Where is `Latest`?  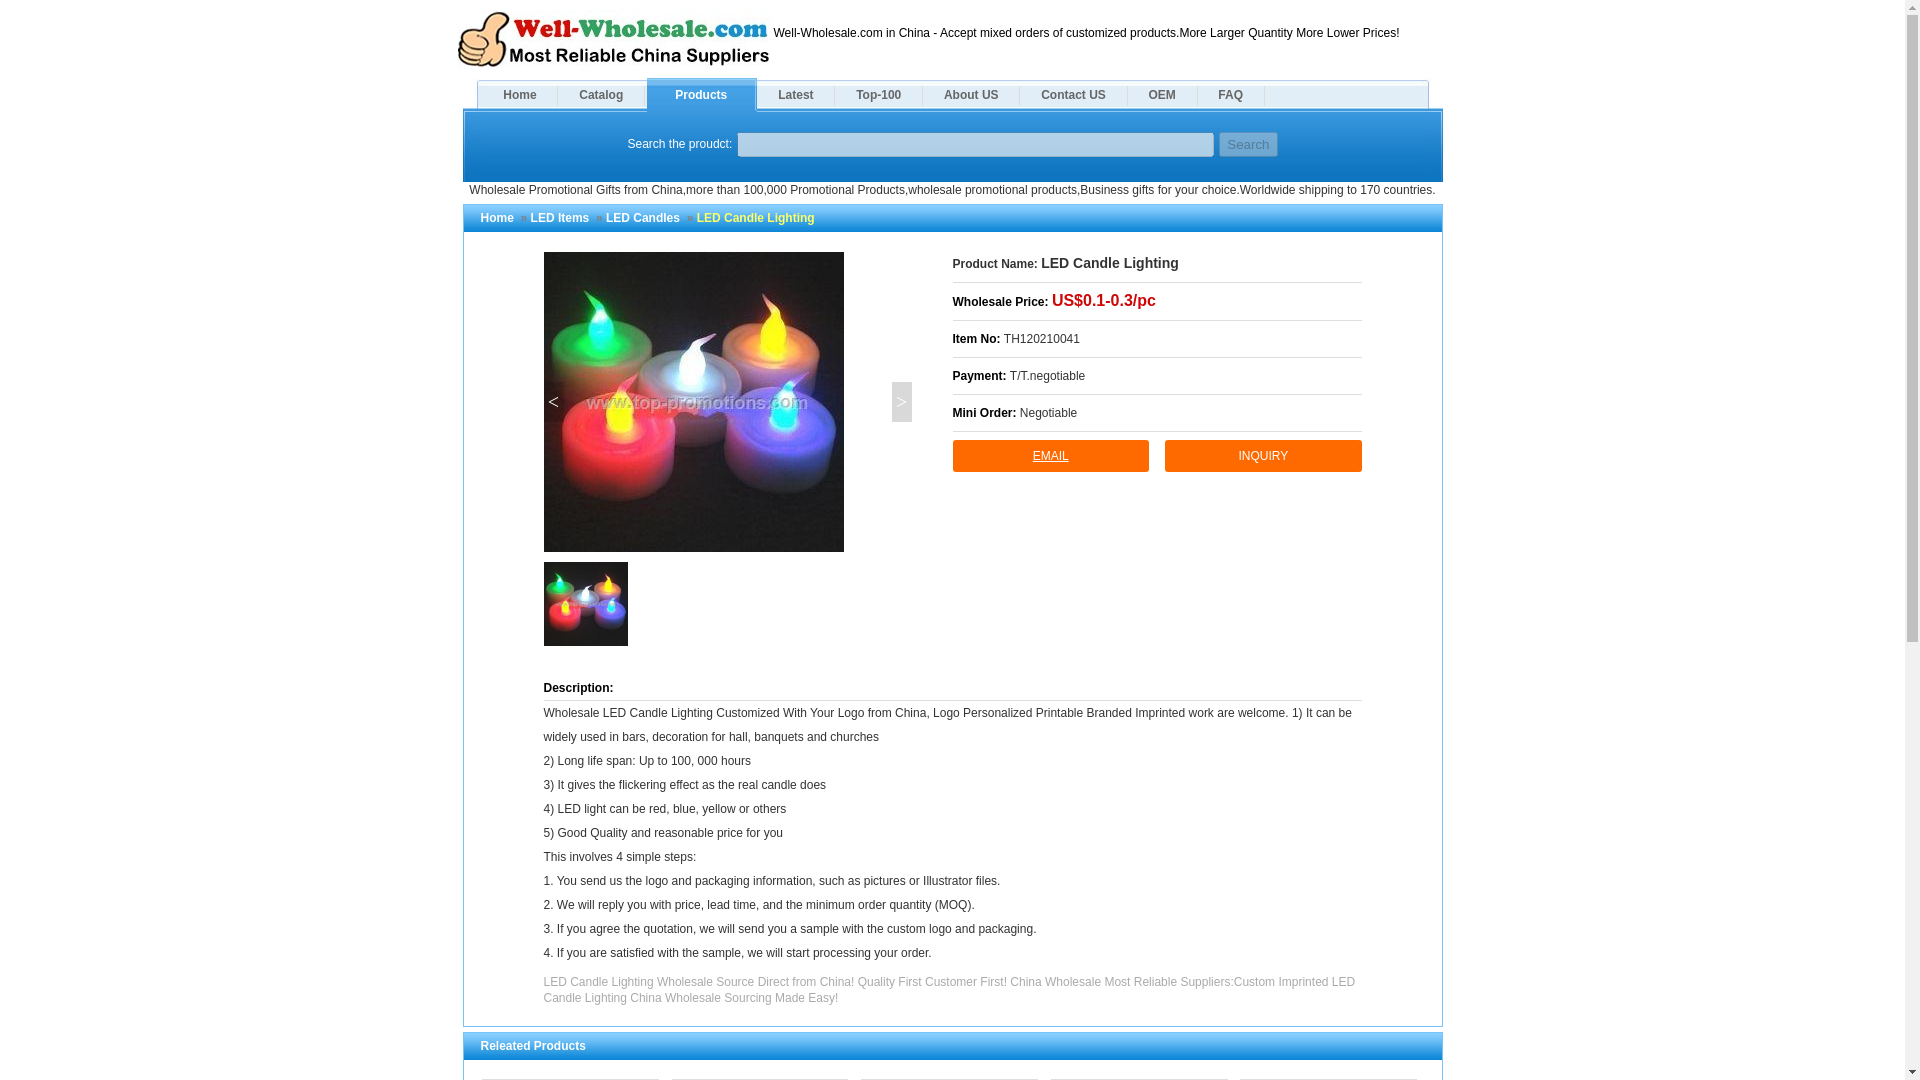
Latest is located at coordinates (794, 94).